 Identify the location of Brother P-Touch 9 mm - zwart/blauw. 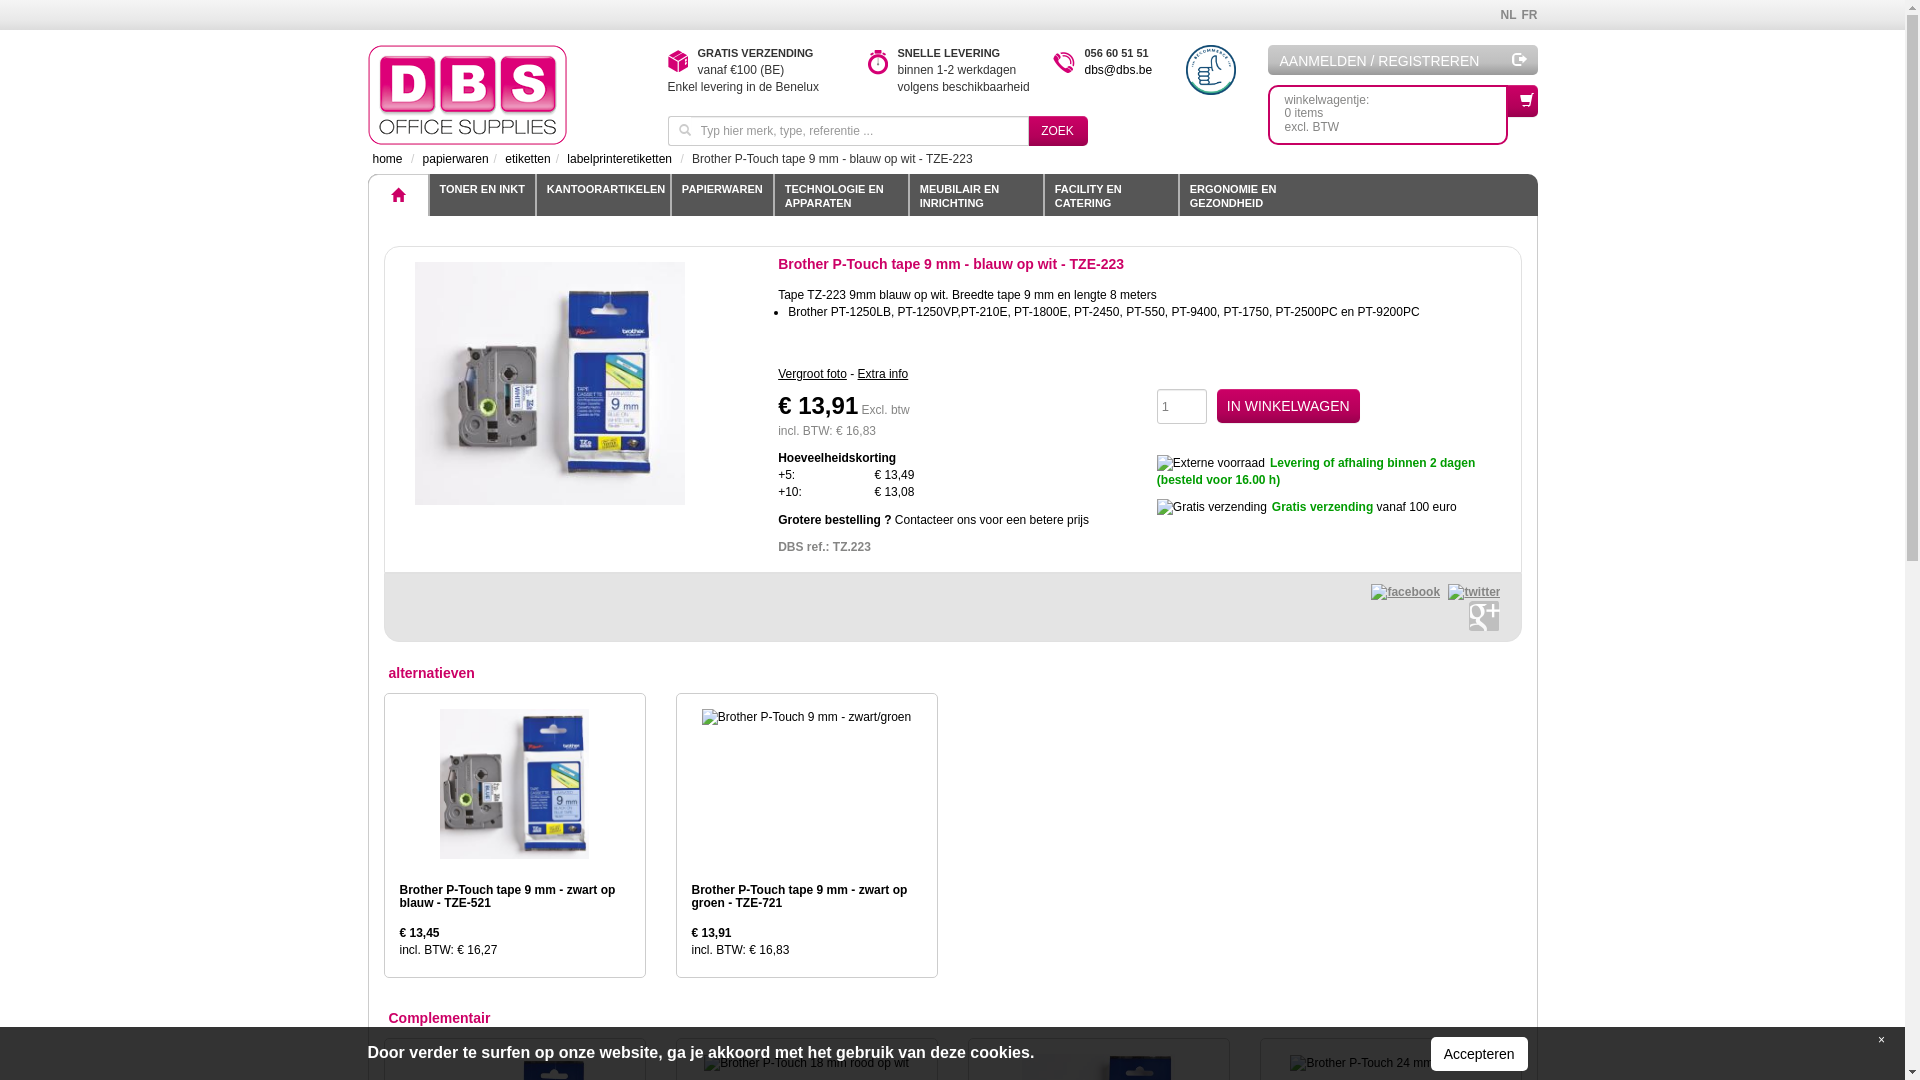
(514, 784).